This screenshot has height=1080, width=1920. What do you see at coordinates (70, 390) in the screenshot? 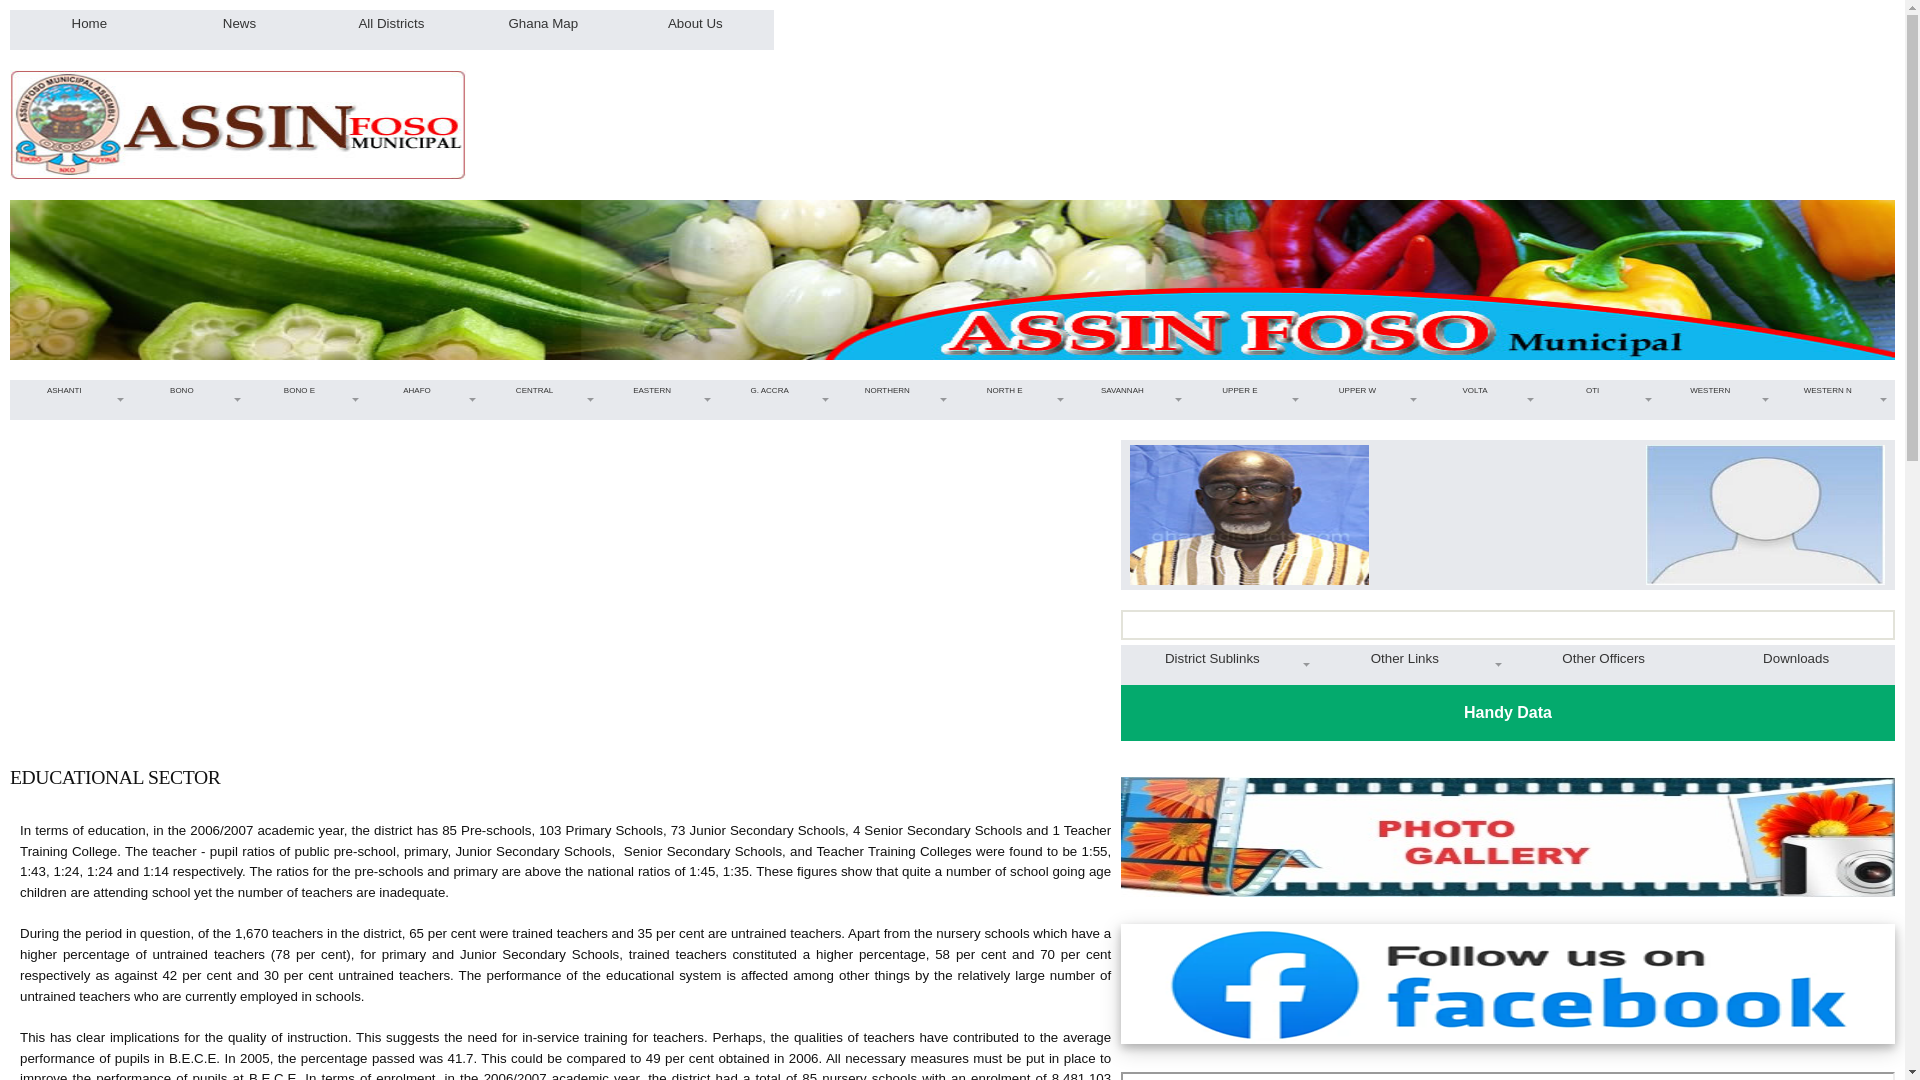
I see `ASHANTI` at bounding box center [70, 390].